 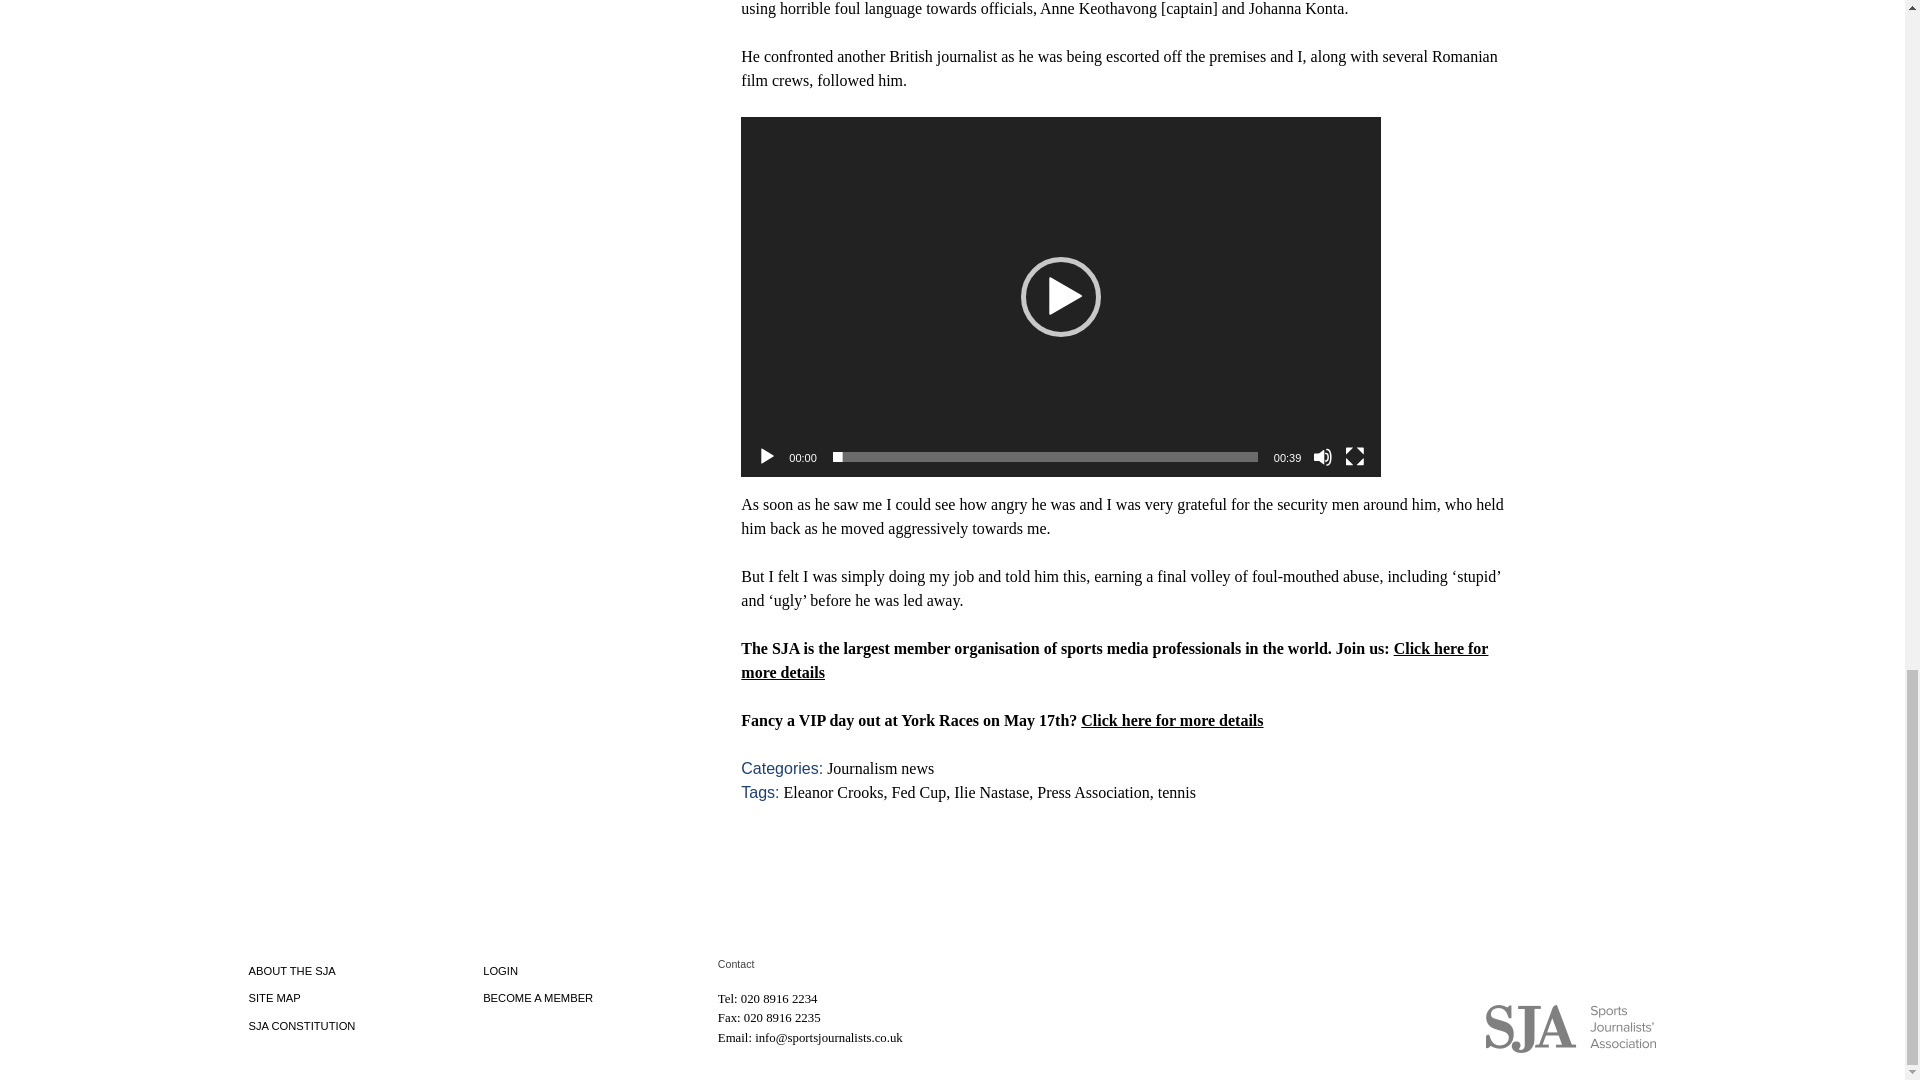 I want to click on Ilie Nastase, so click(x=992, y=792).